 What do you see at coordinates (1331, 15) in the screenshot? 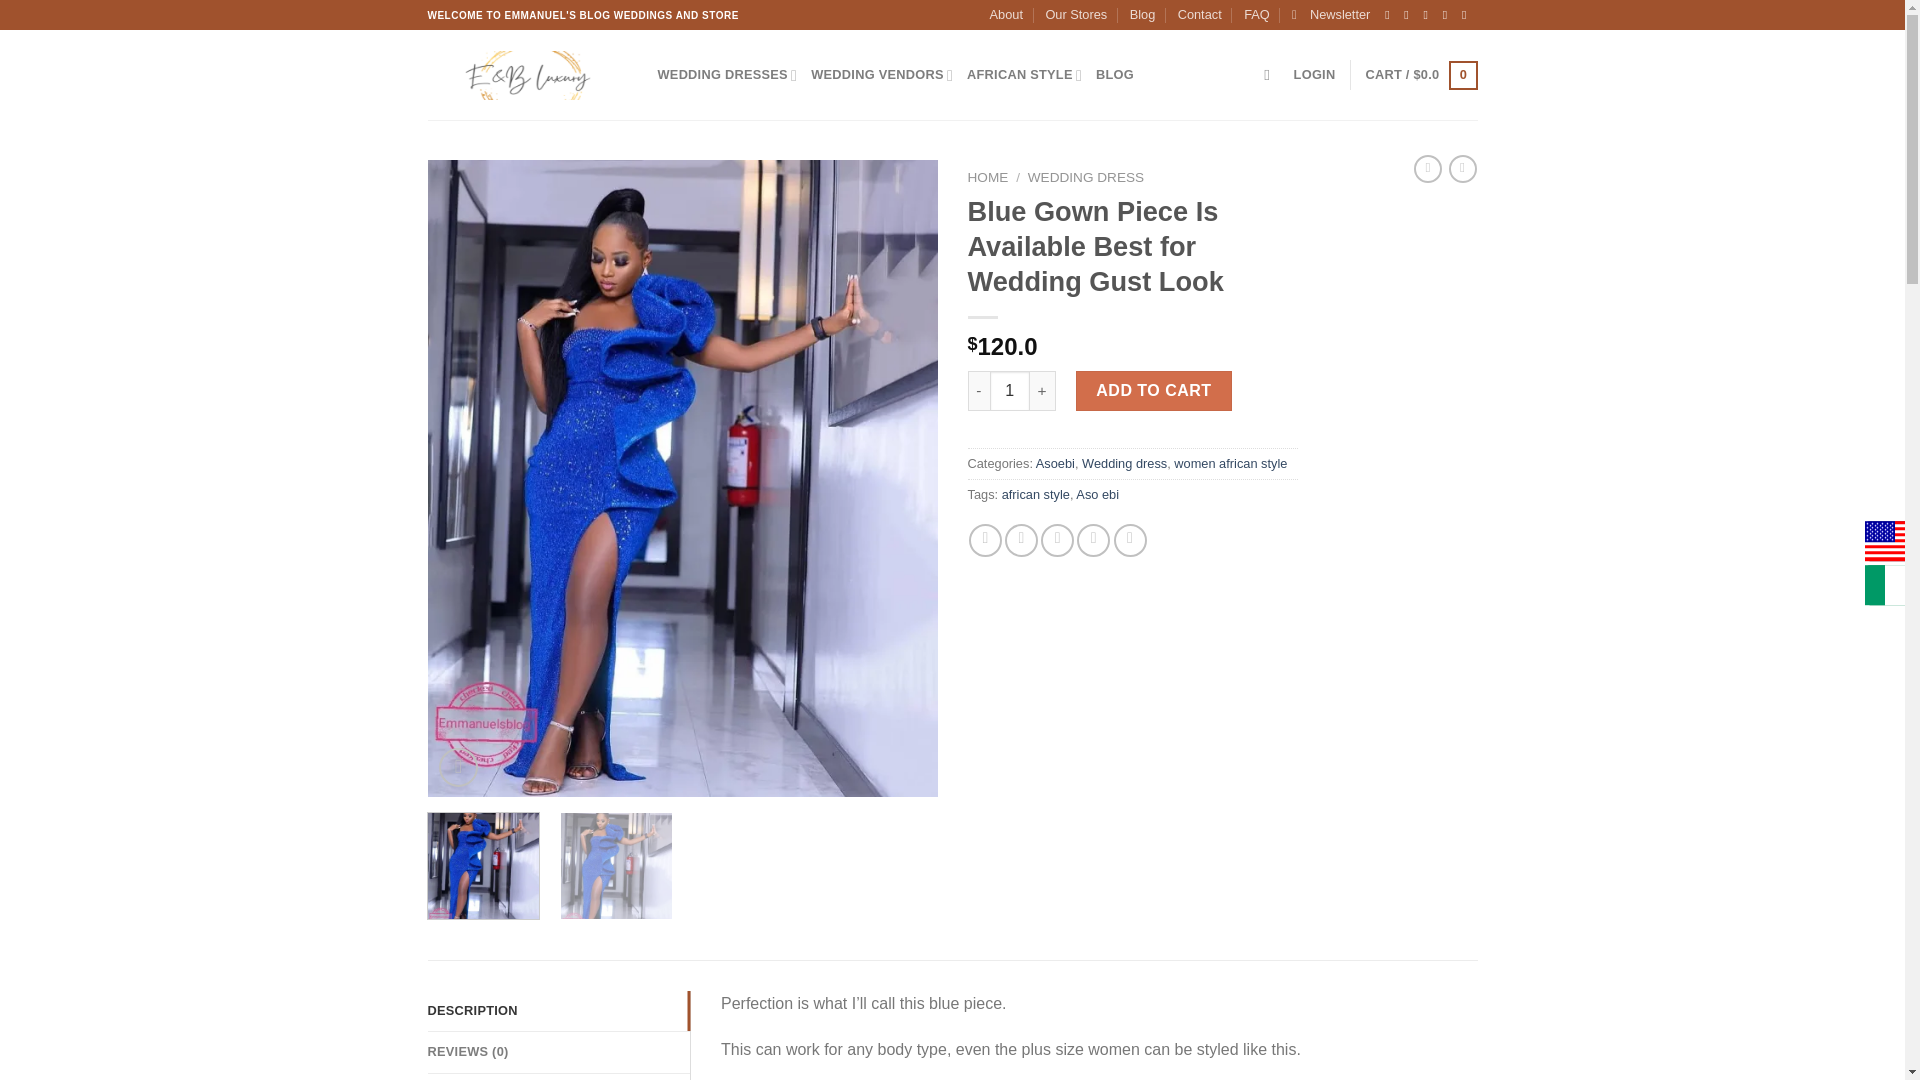
I see `Sign up for Newsletter` at bounding box center [1331, 15].